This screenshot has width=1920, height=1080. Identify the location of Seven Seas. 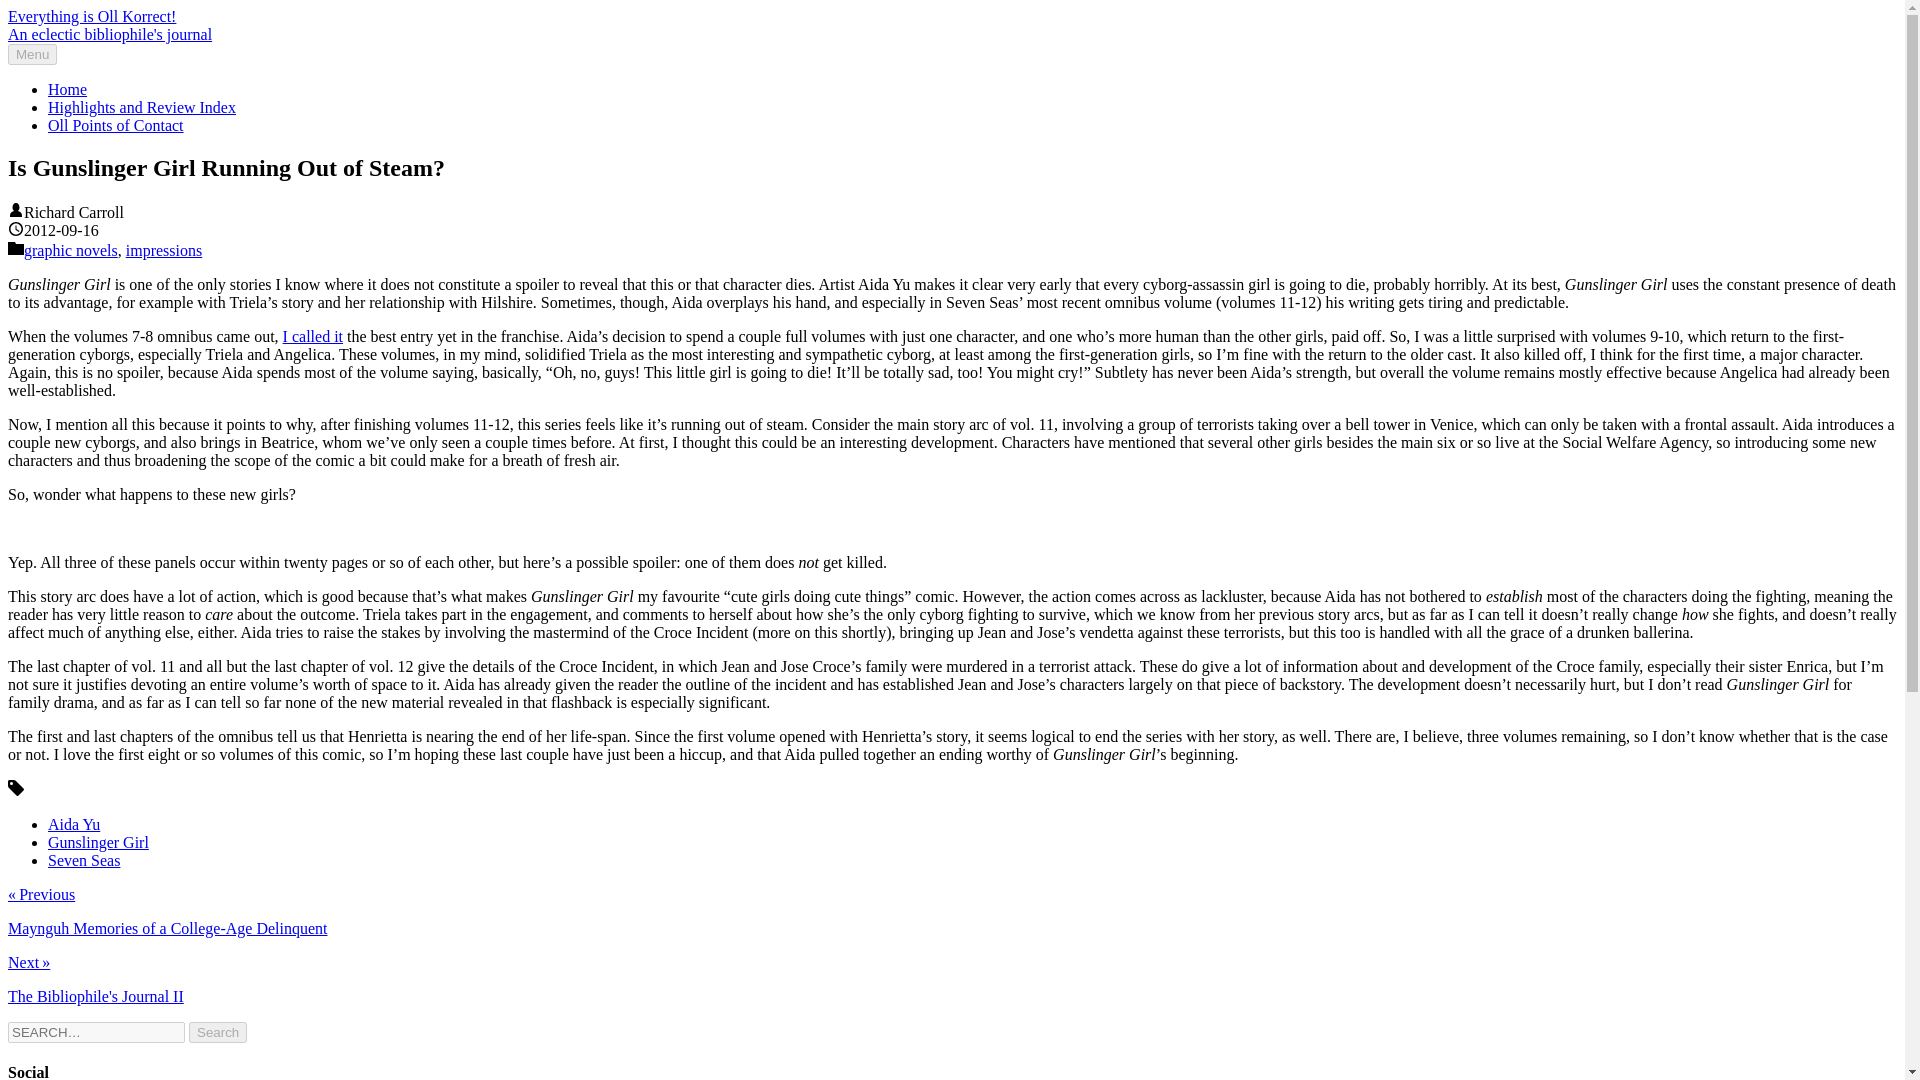
(84, 860).